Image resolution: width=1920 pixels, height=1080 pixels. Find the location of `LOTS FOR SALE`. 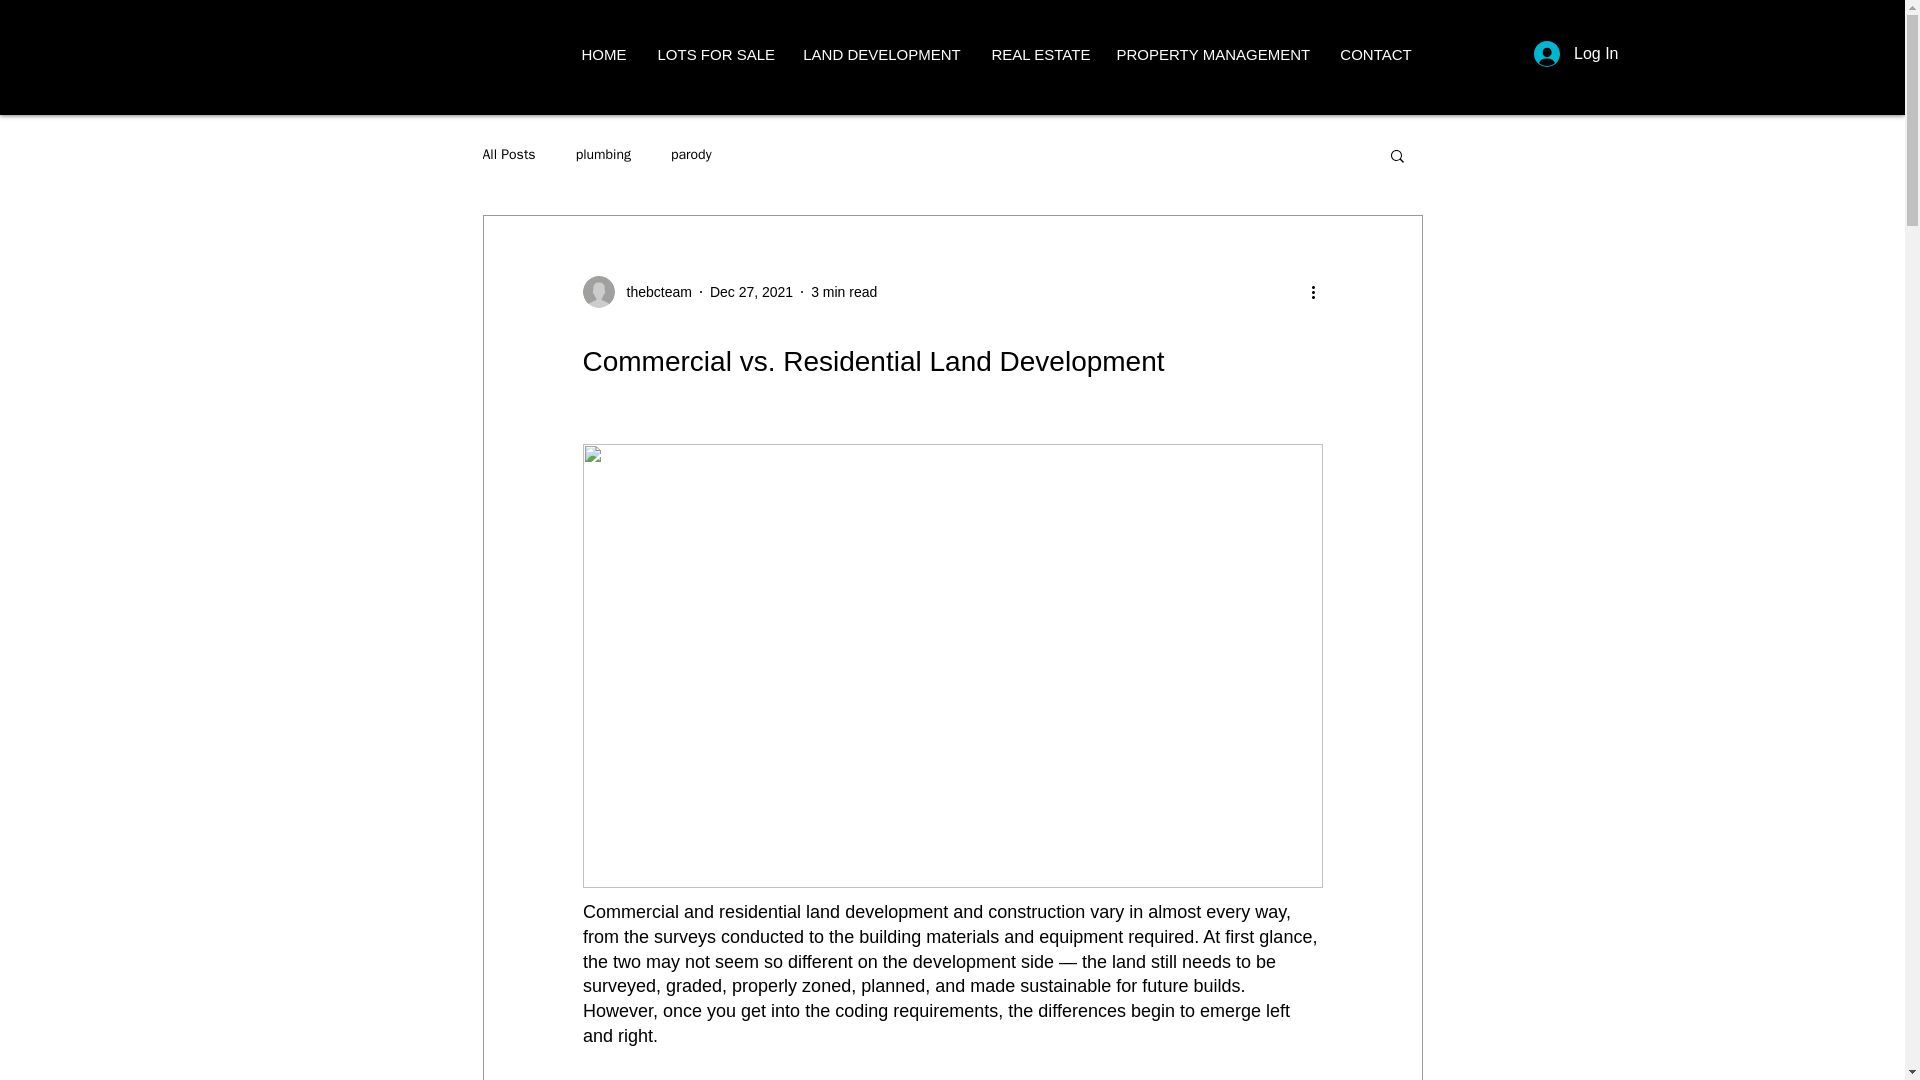

LOTS FOR SALE is located at coordinates (714, 54).